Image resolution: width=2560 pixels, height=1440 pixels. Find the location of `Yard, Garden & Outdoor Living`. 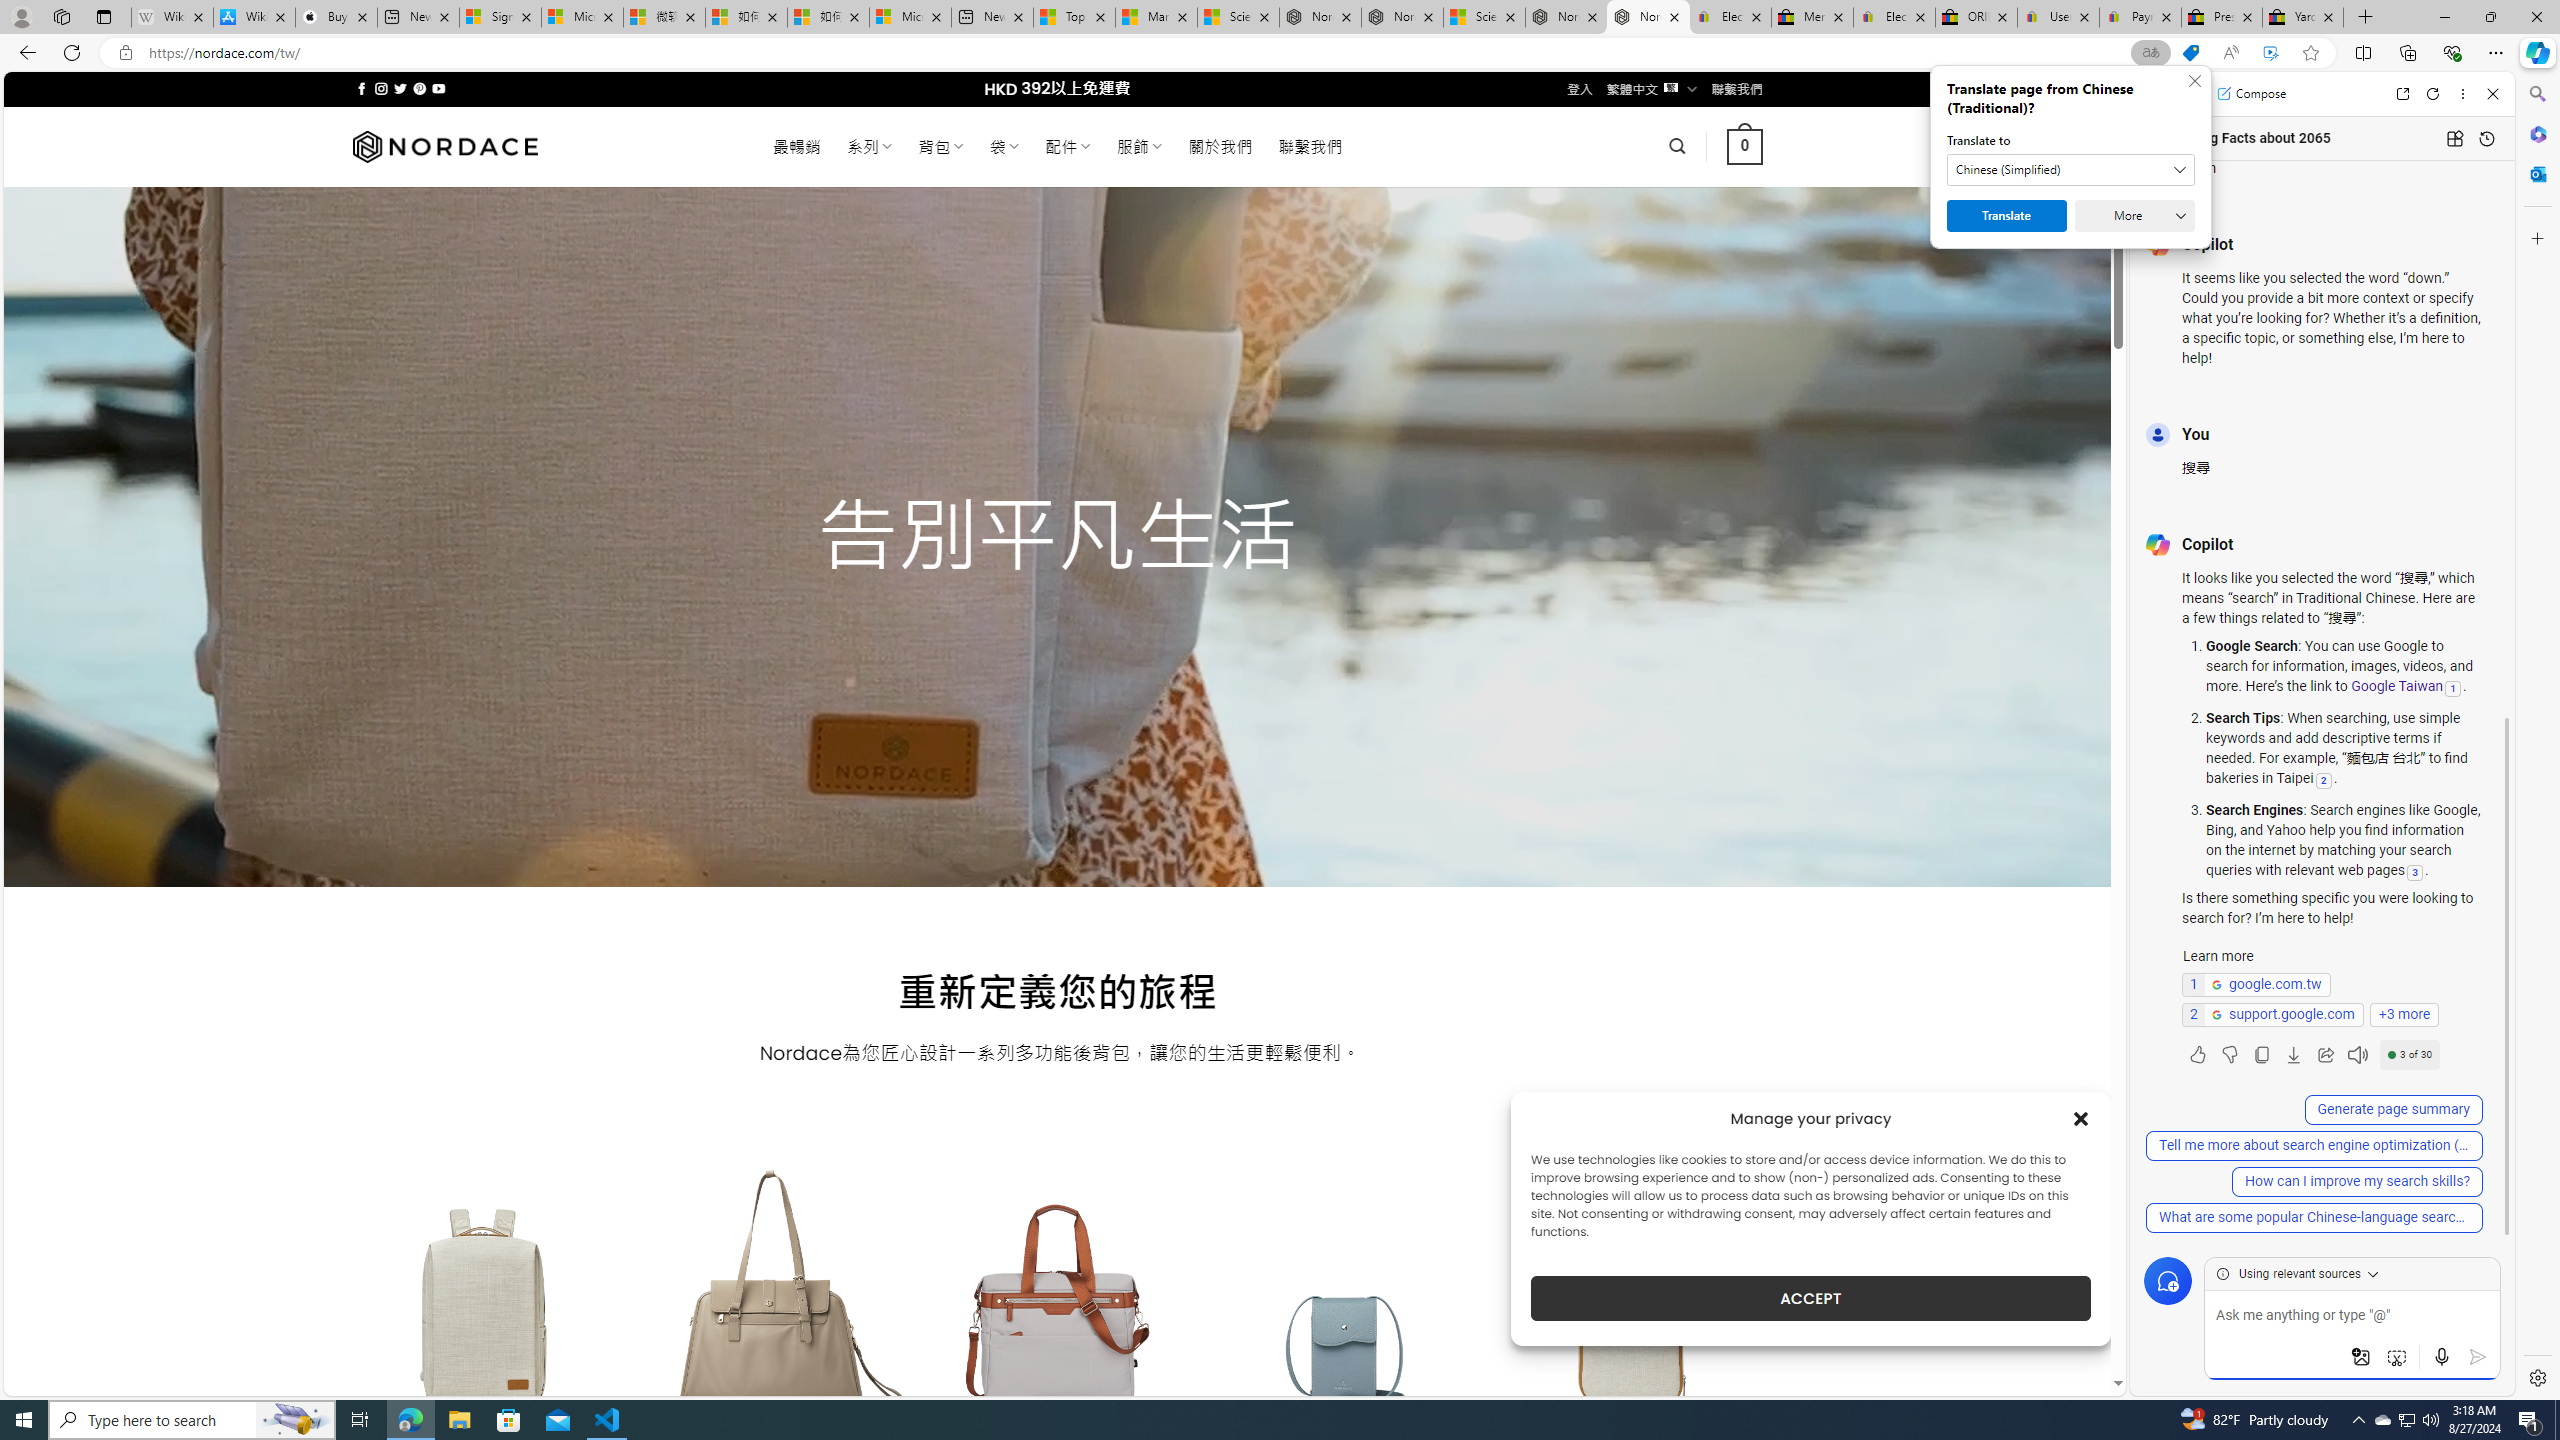

Yard, Garden & Outdoor Living is located at coordinates (2302, 17).